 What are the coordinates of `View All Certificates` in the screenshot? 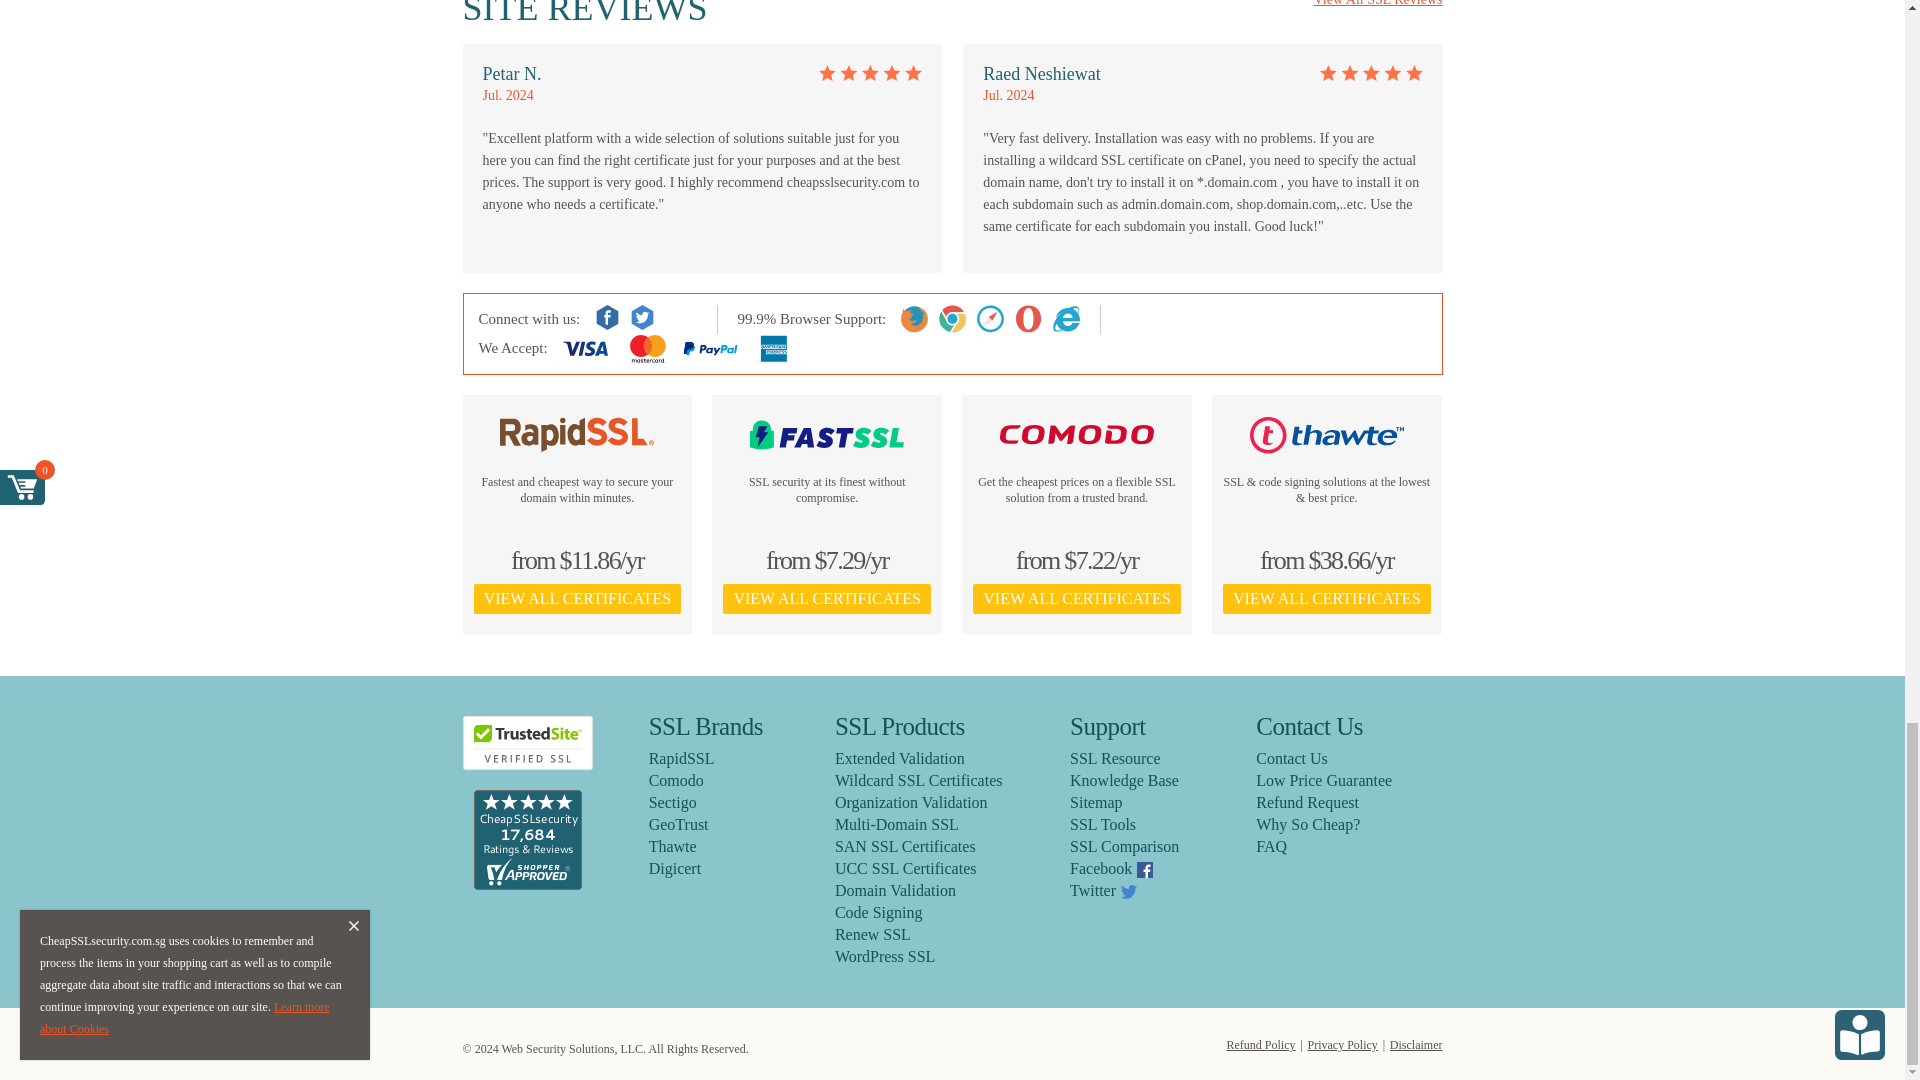 It's located at (1076, 599).